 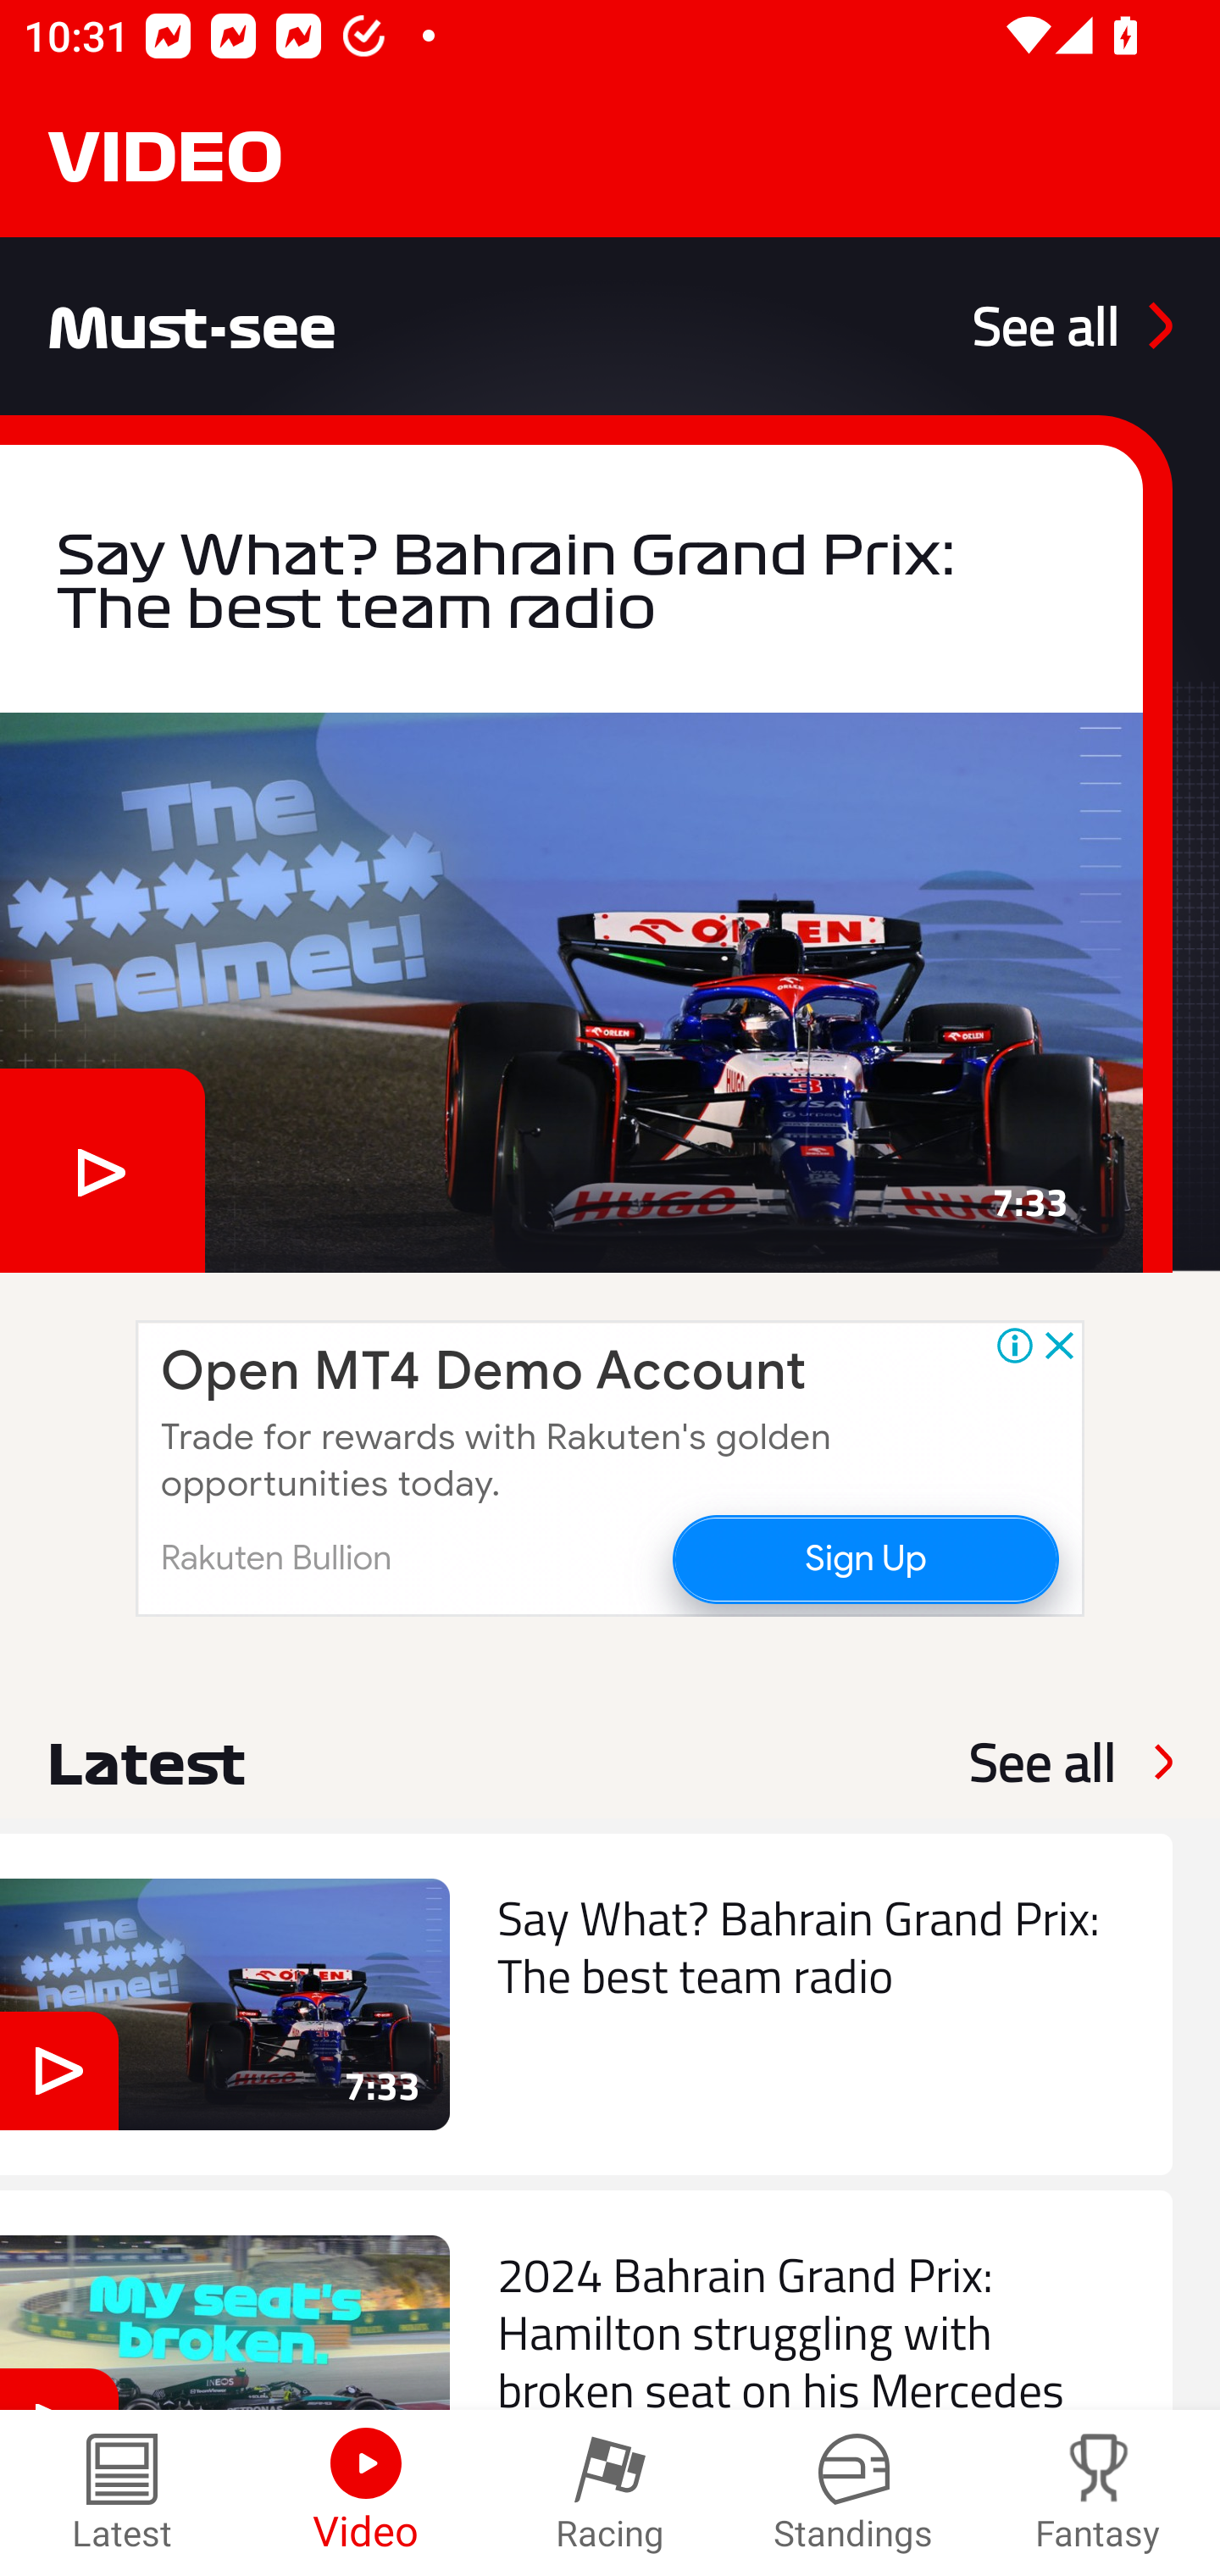 What do you see at coordinates (122, 2493) in the screenshot?
I see `Latest` at bounding box center [122, 2493].